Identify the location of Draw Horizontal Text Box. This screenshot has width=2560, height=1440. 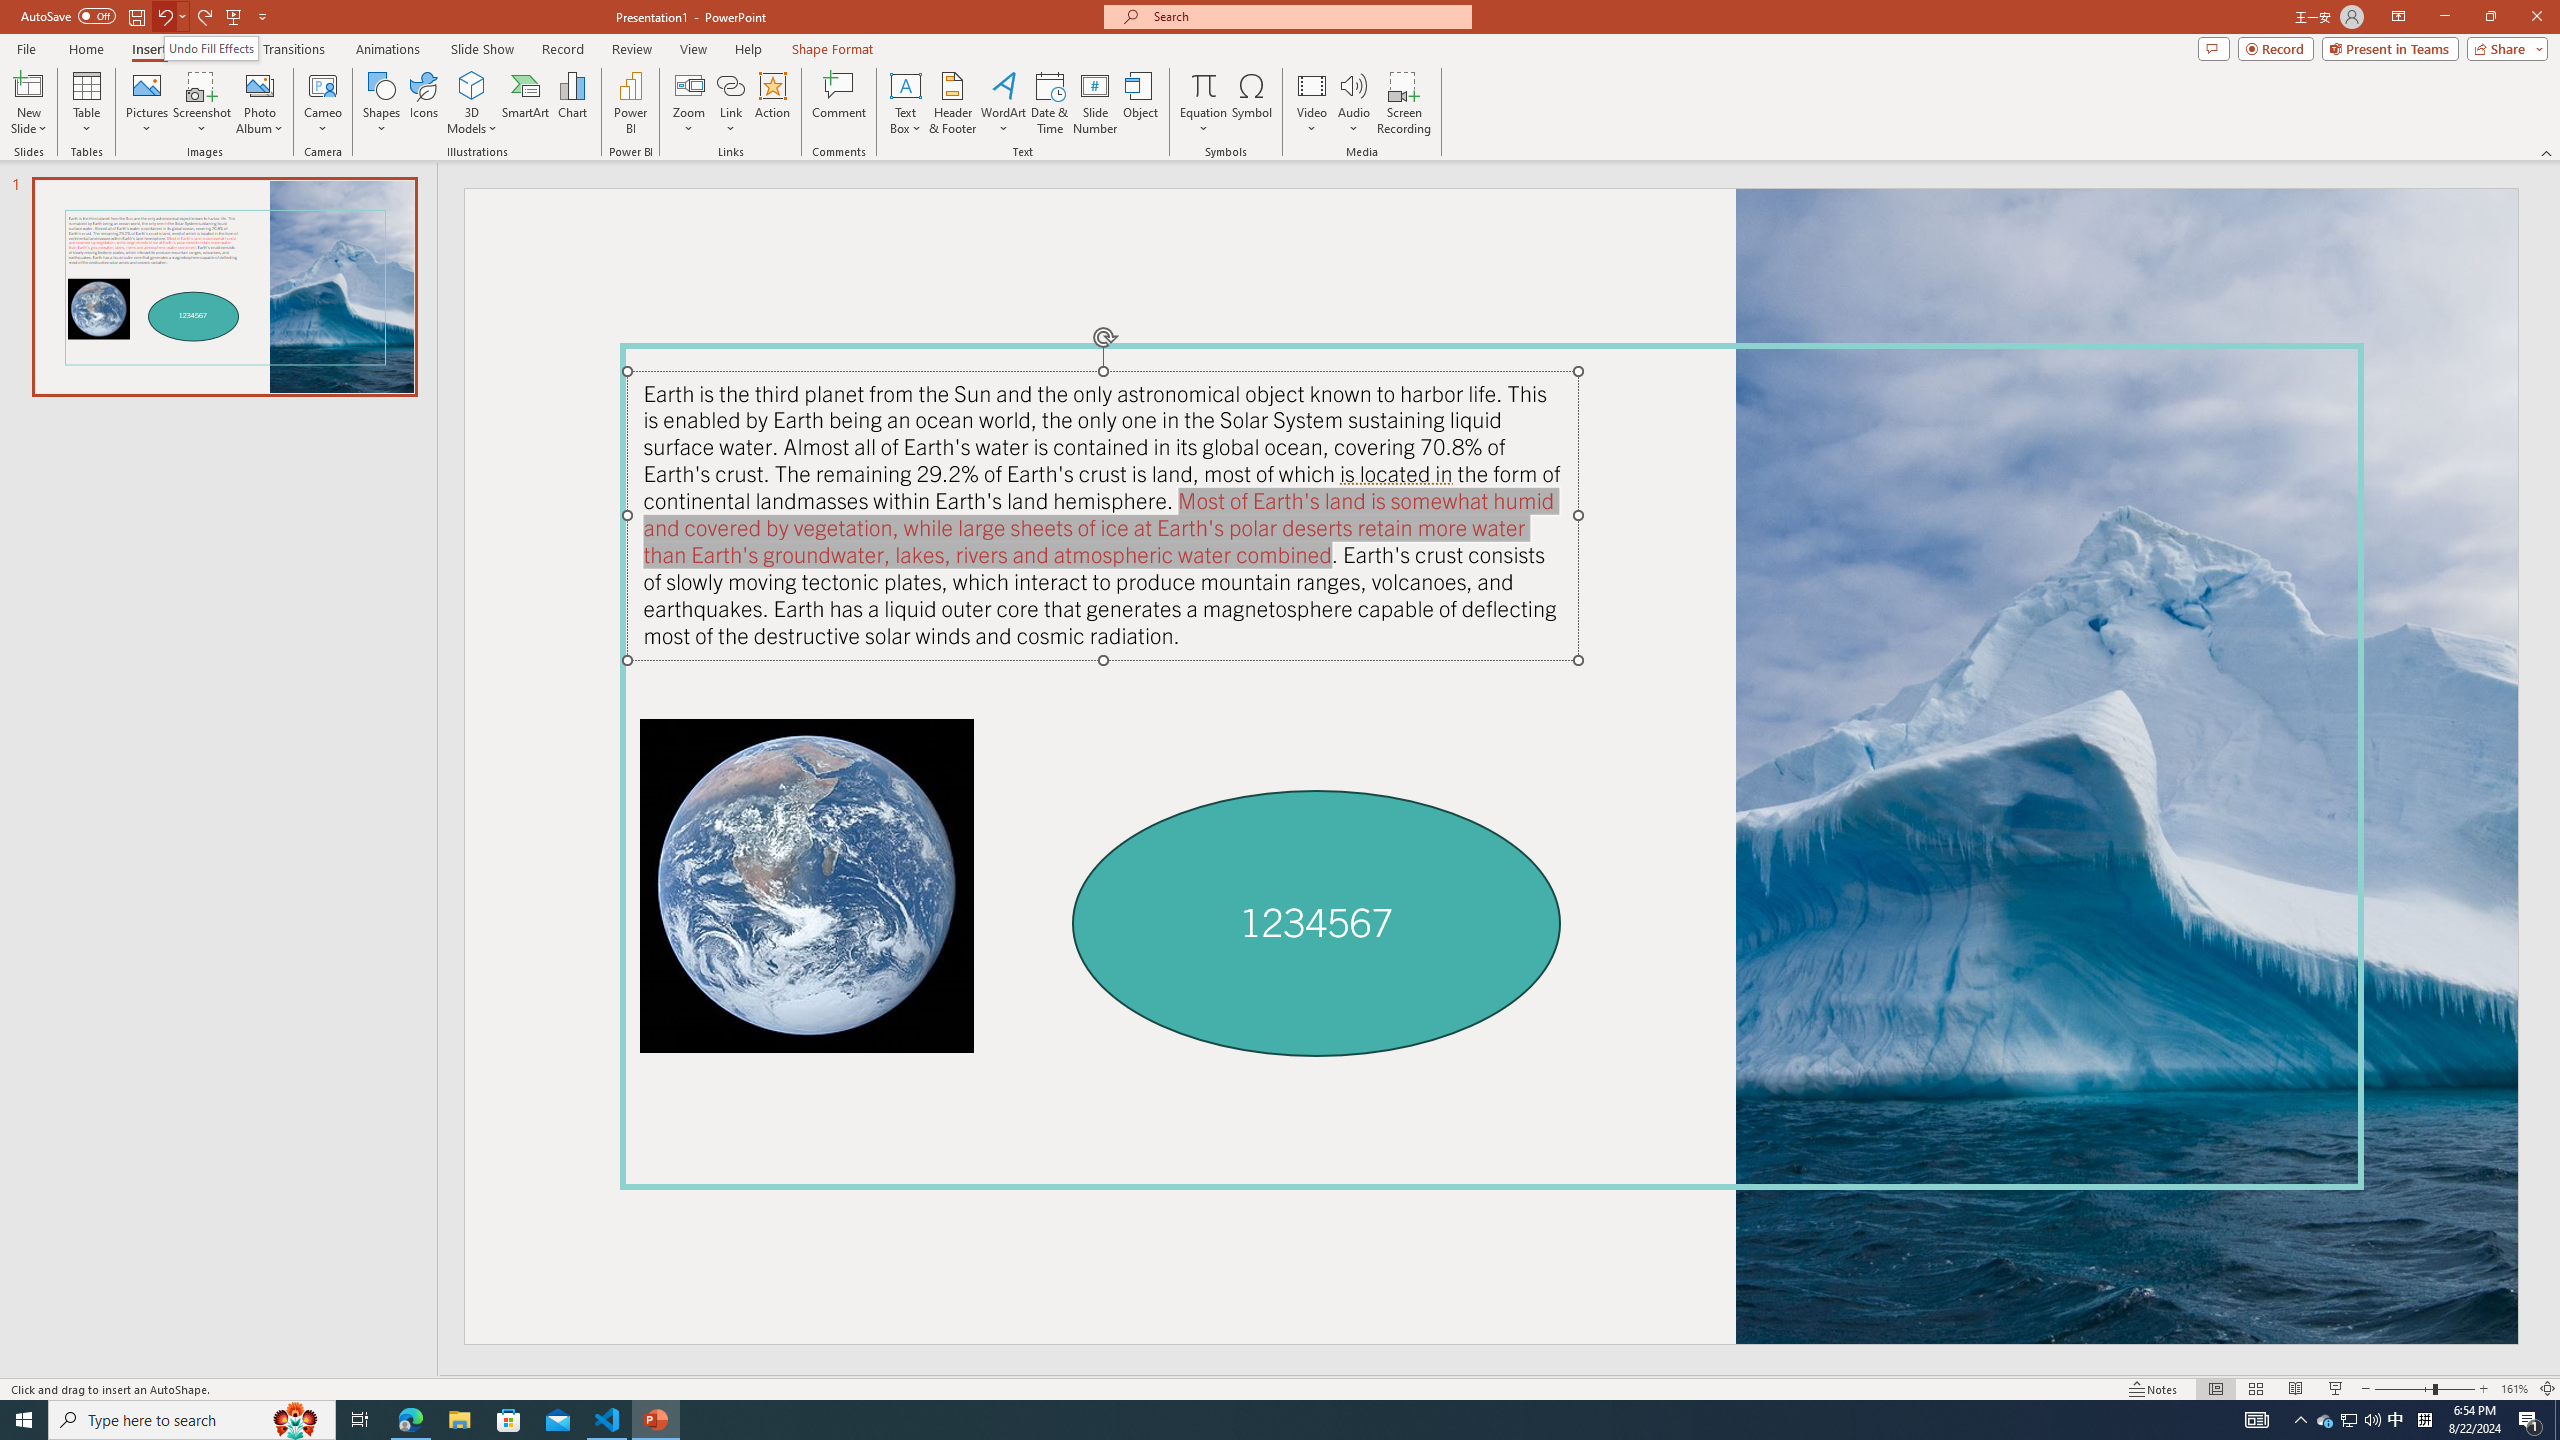
(906, 85).